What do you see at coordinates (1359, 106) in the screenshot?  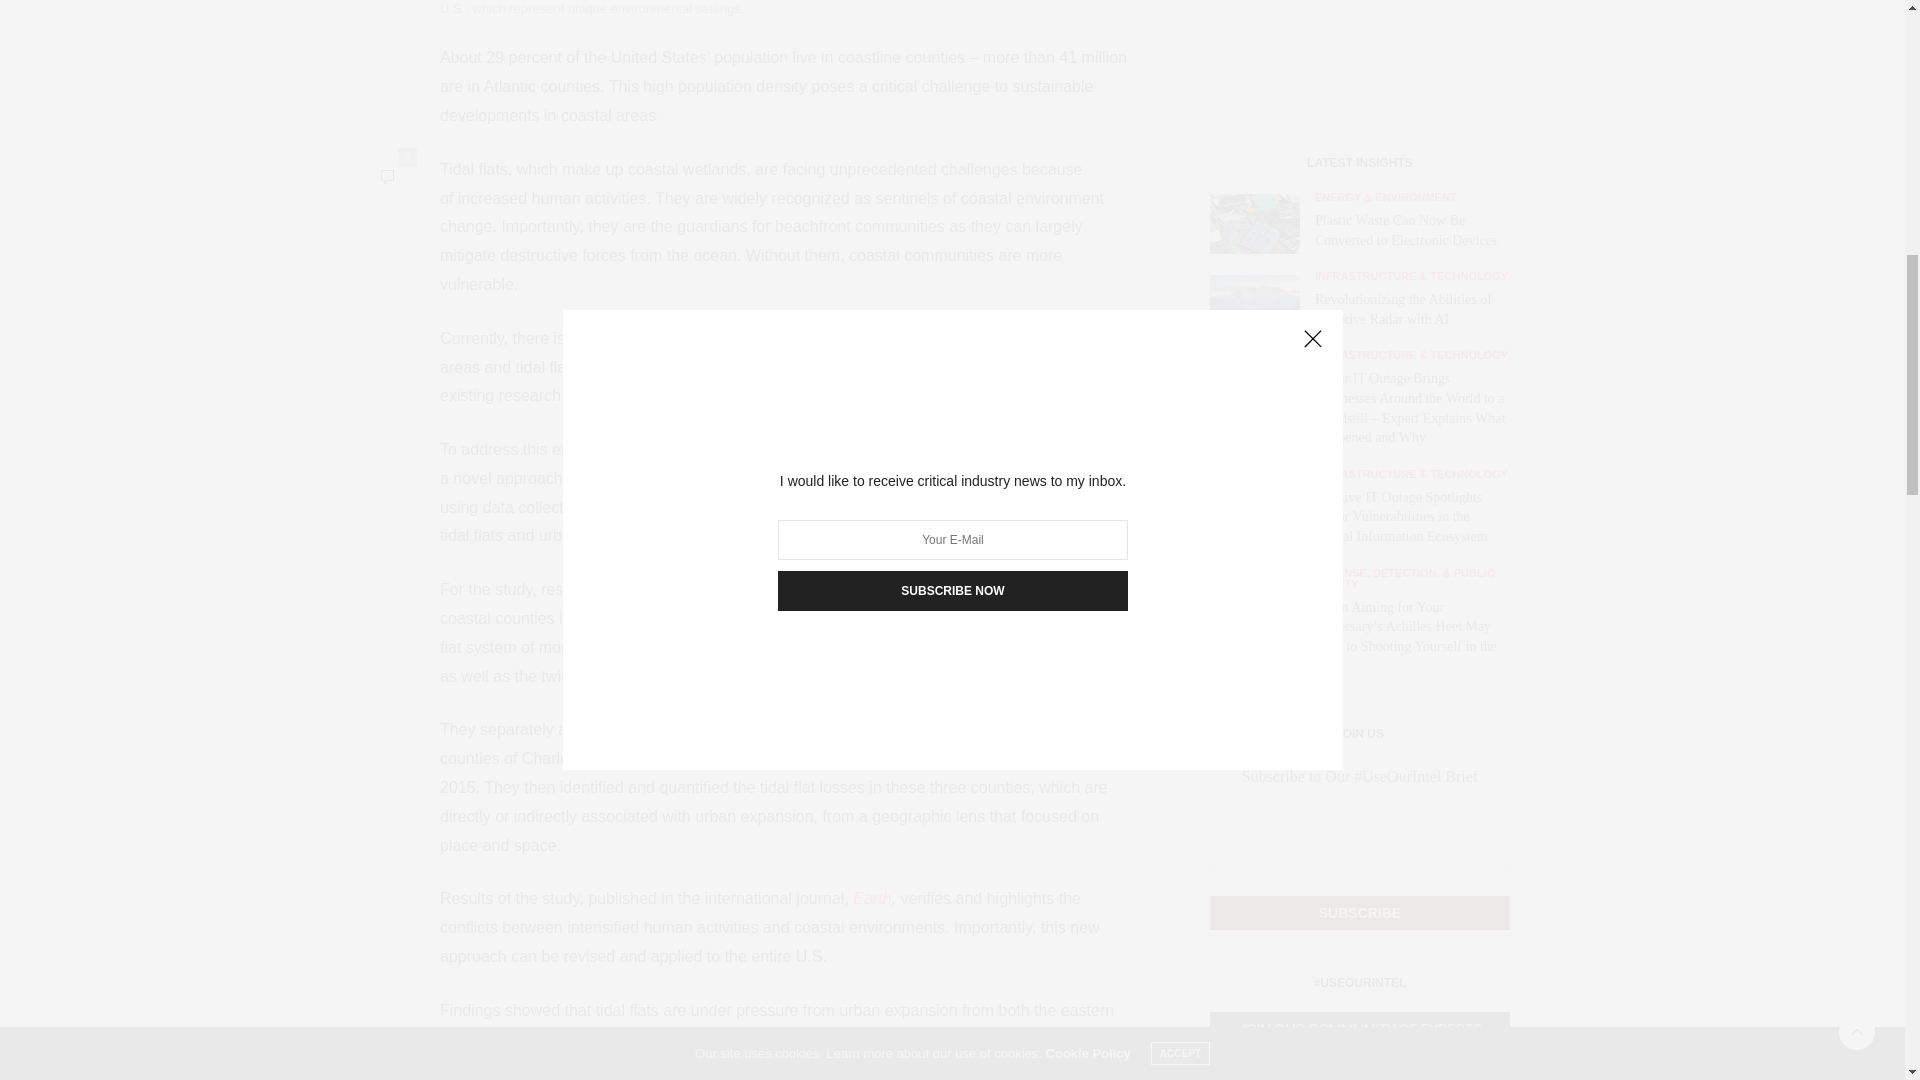 I see `SUBSCRIBE` at bounding box center [1359, 106].